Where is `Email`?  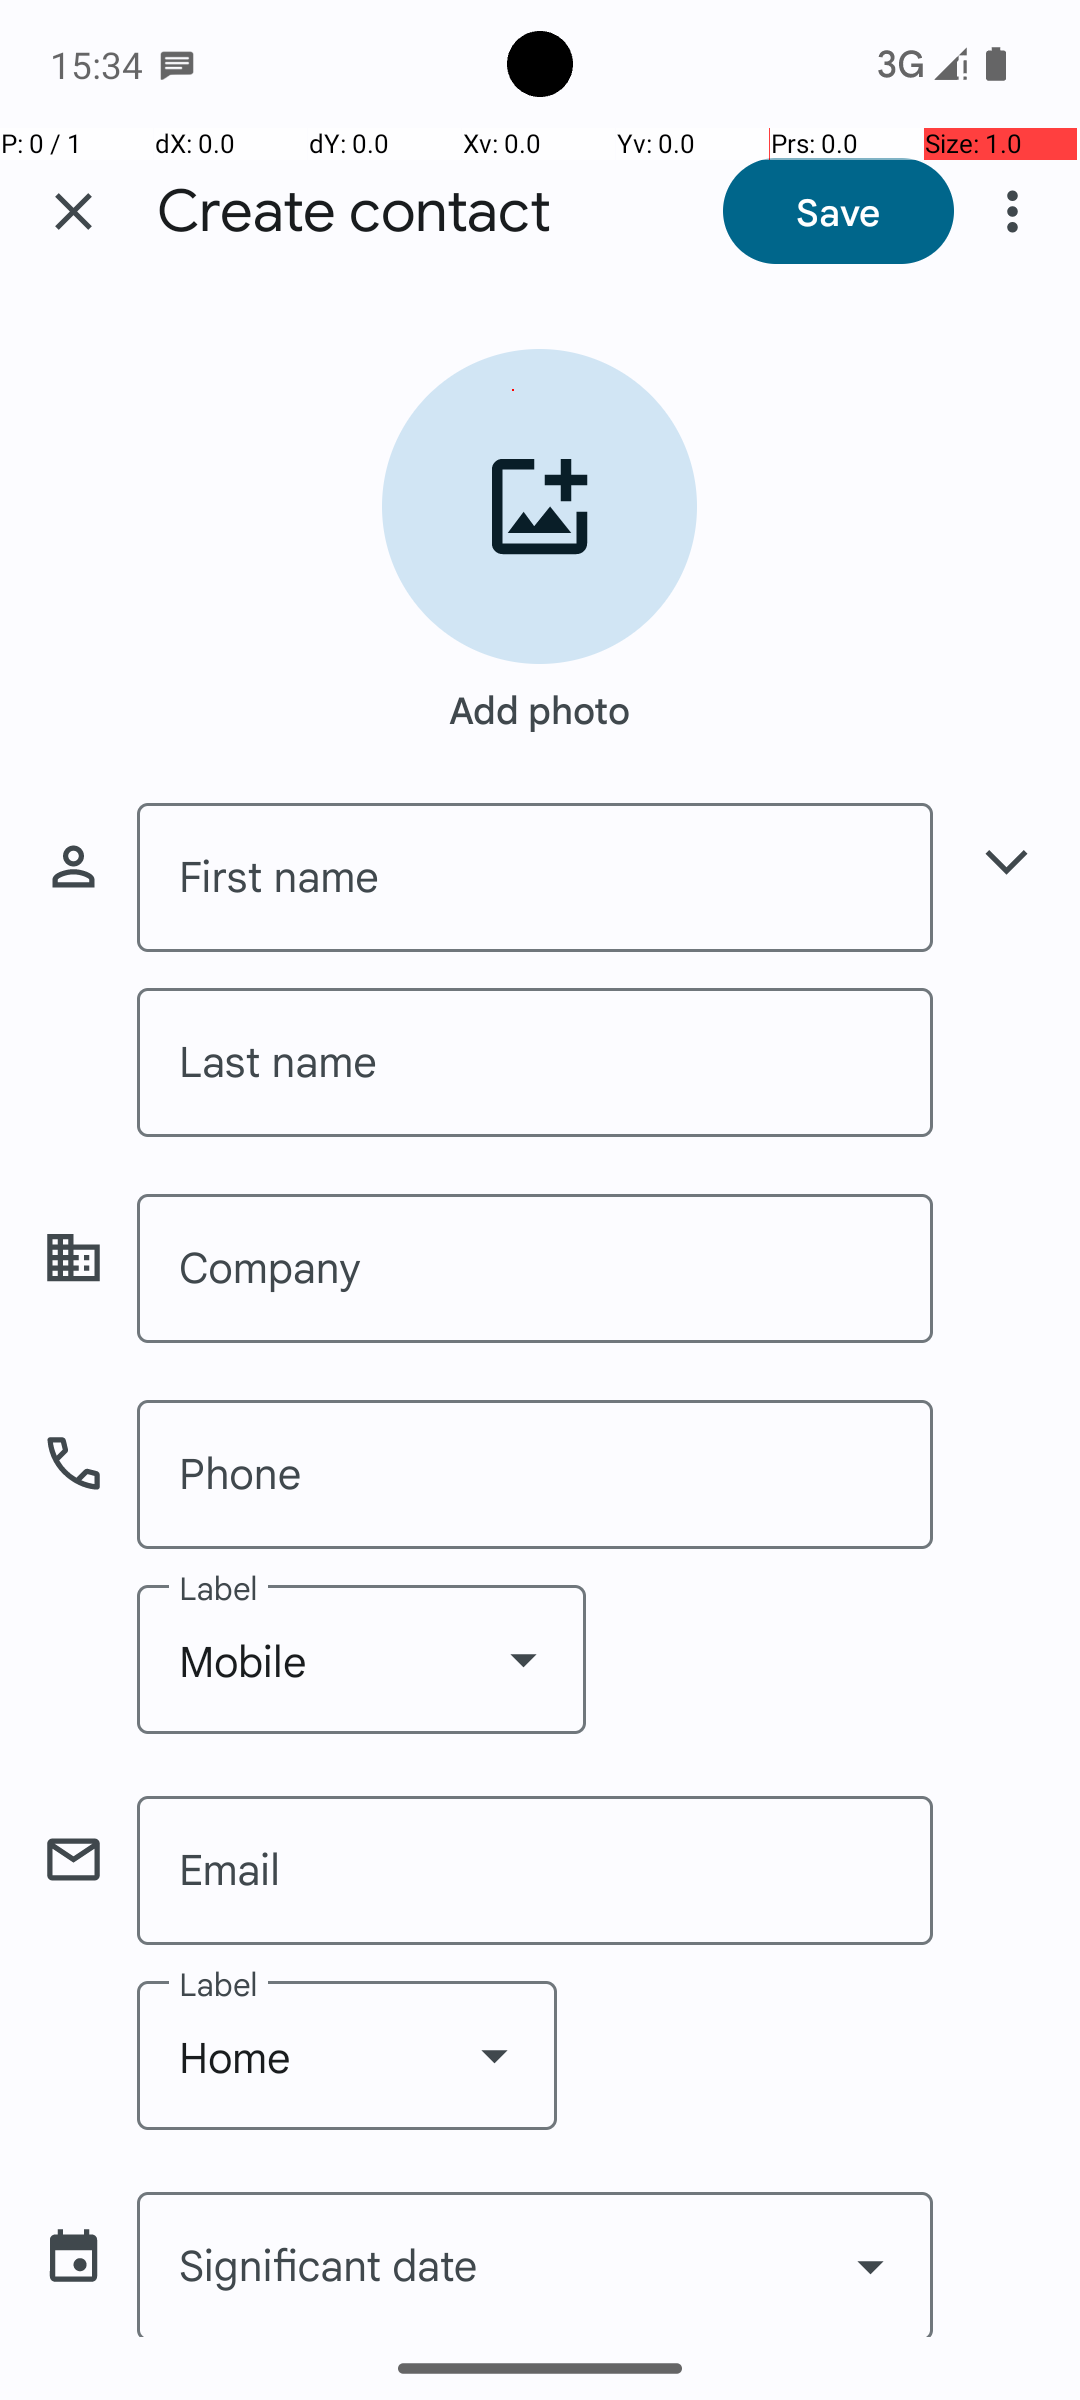
Email is located at coordinates (535, 1870).